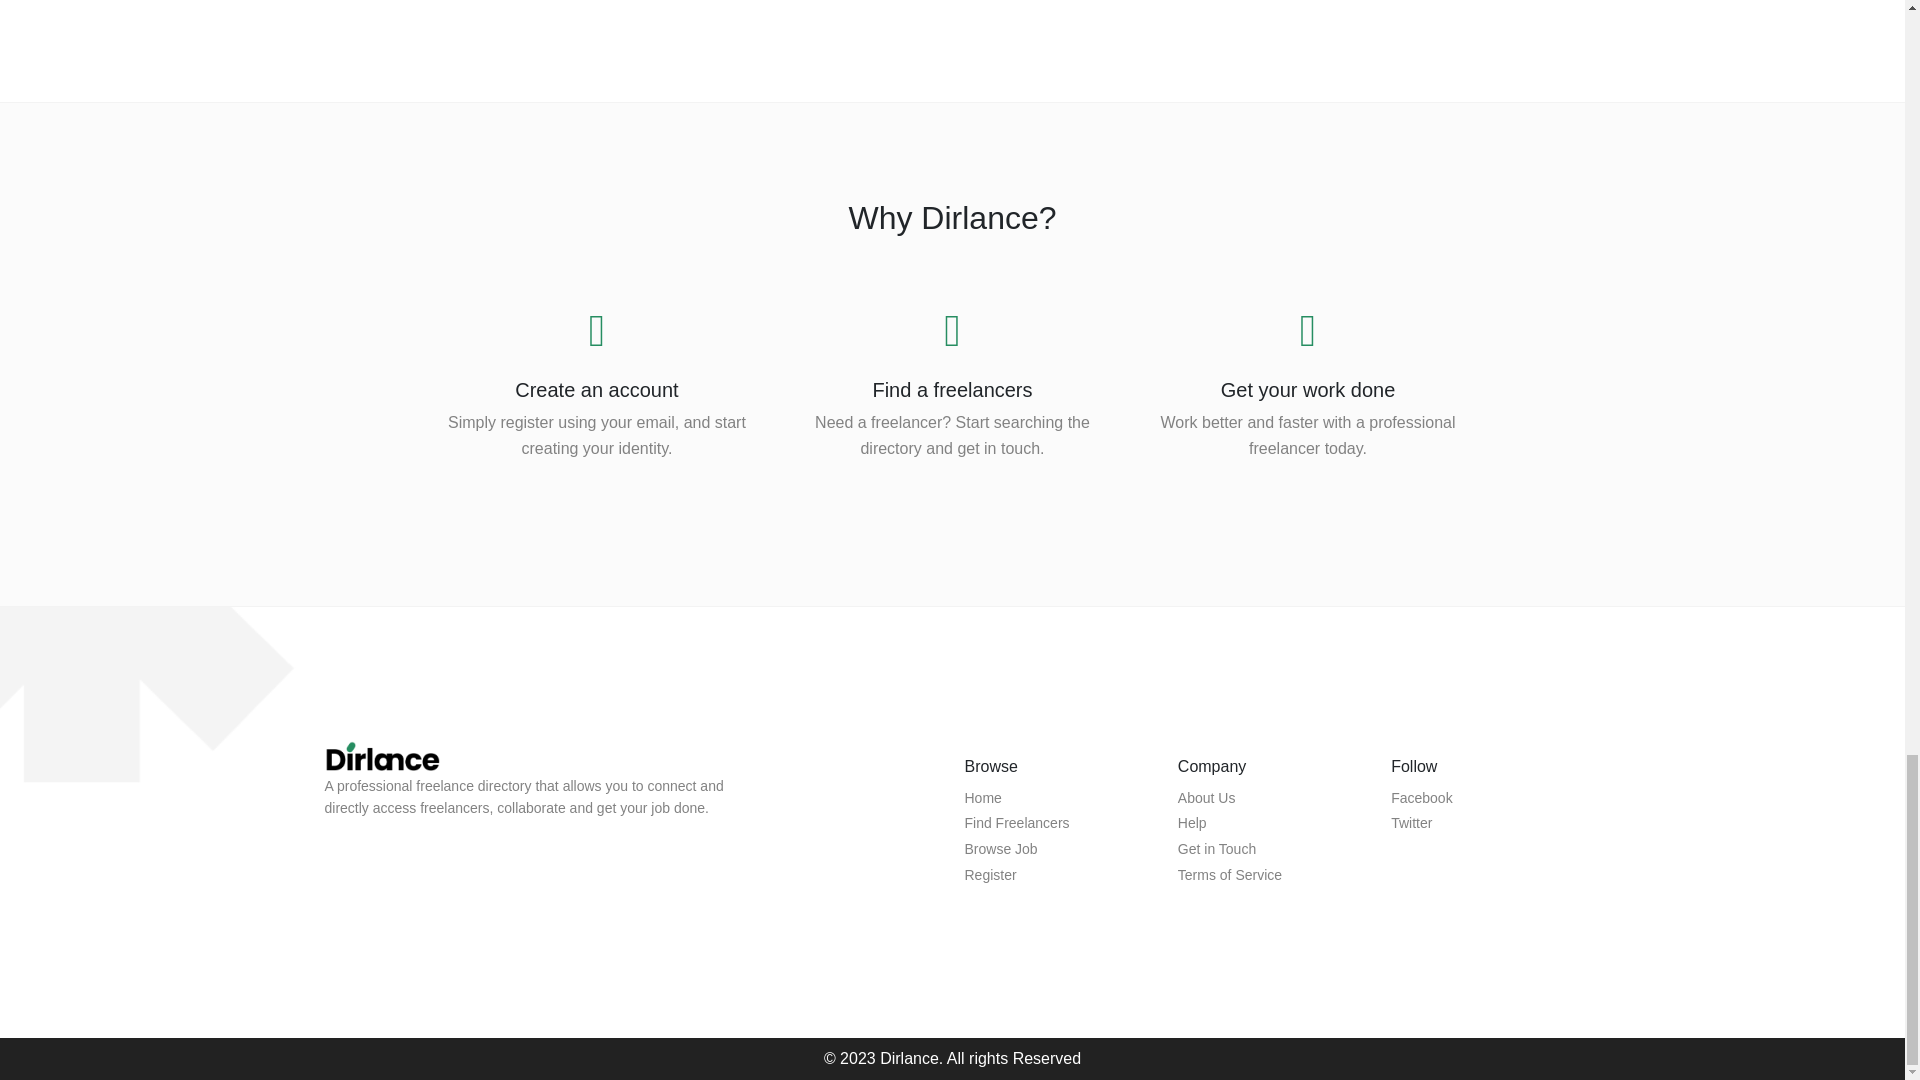 This screenshot has height=1080, width=1920. I want to click on About Us, so click(1207, 797).